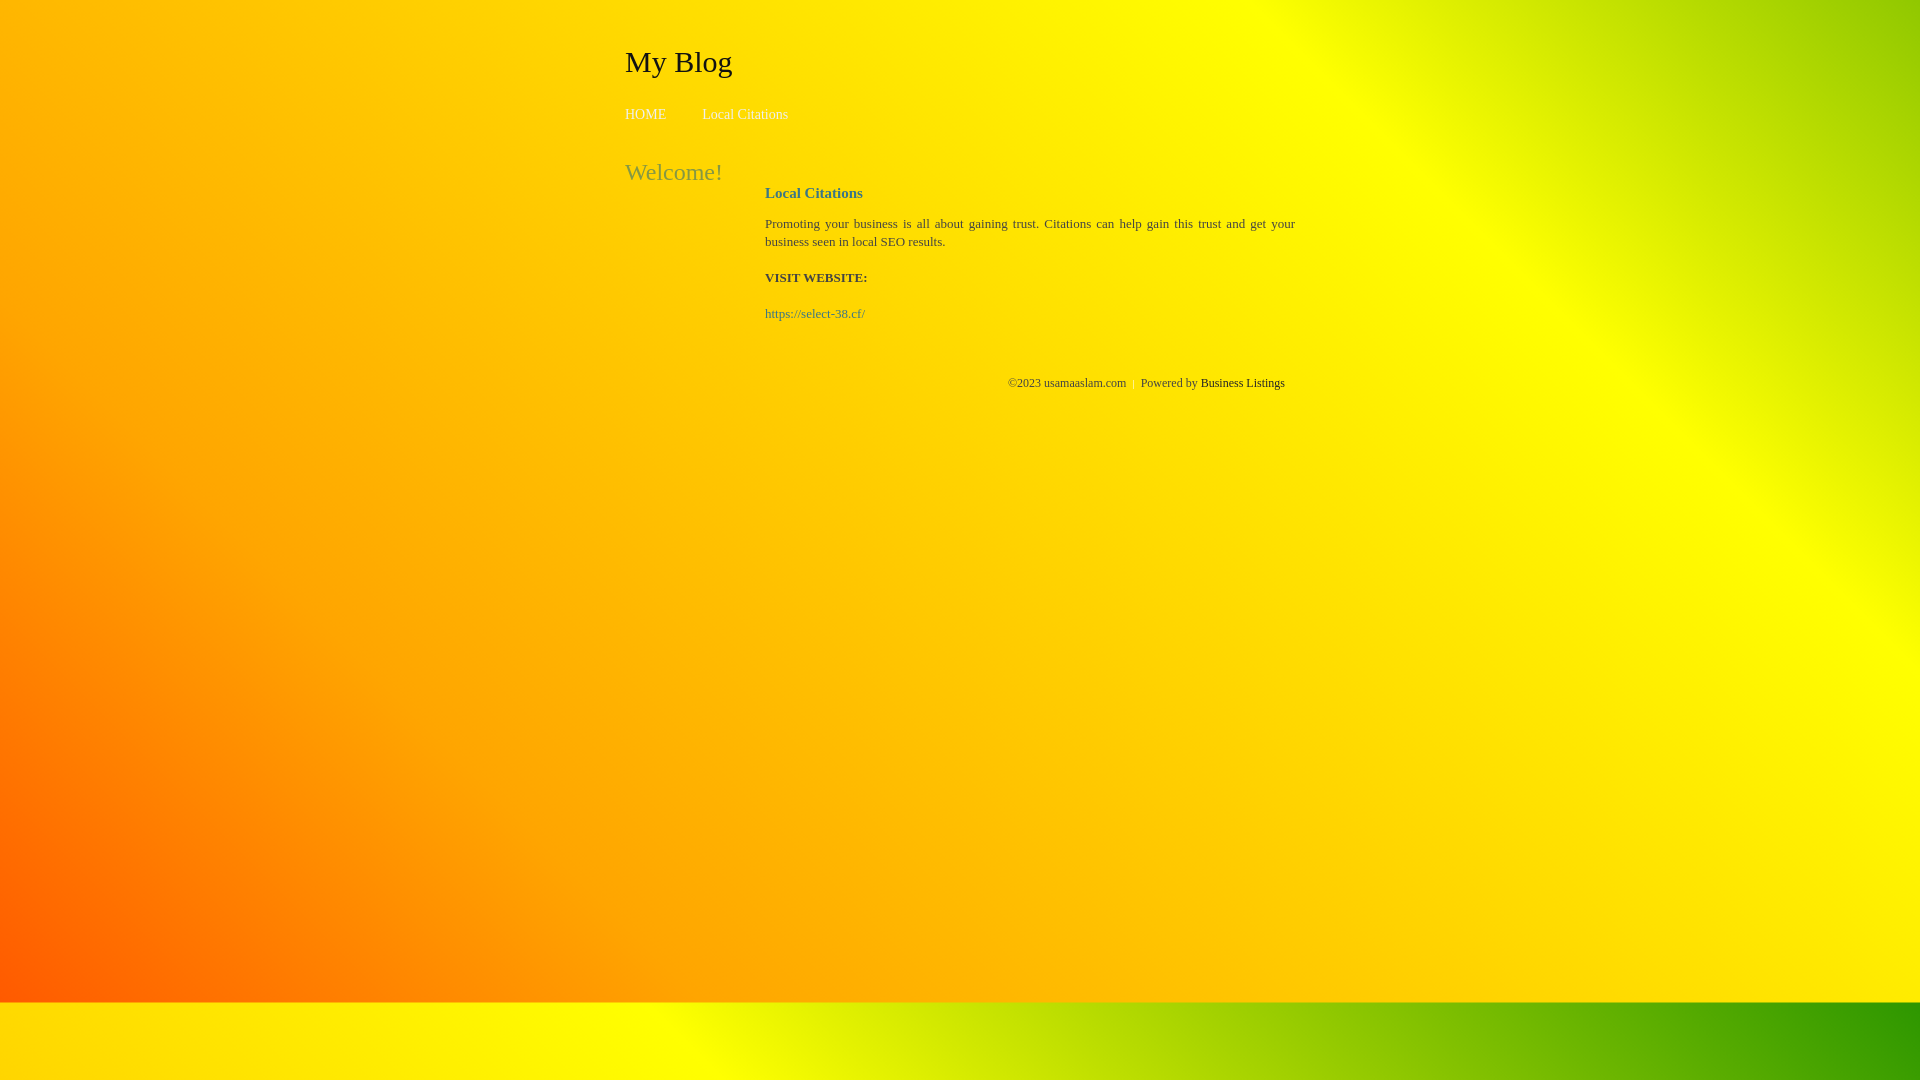 The image size is (1920, 1080). Describe the element at coordinates (646, 114) in the screenshot. I see `HOME` at that location.